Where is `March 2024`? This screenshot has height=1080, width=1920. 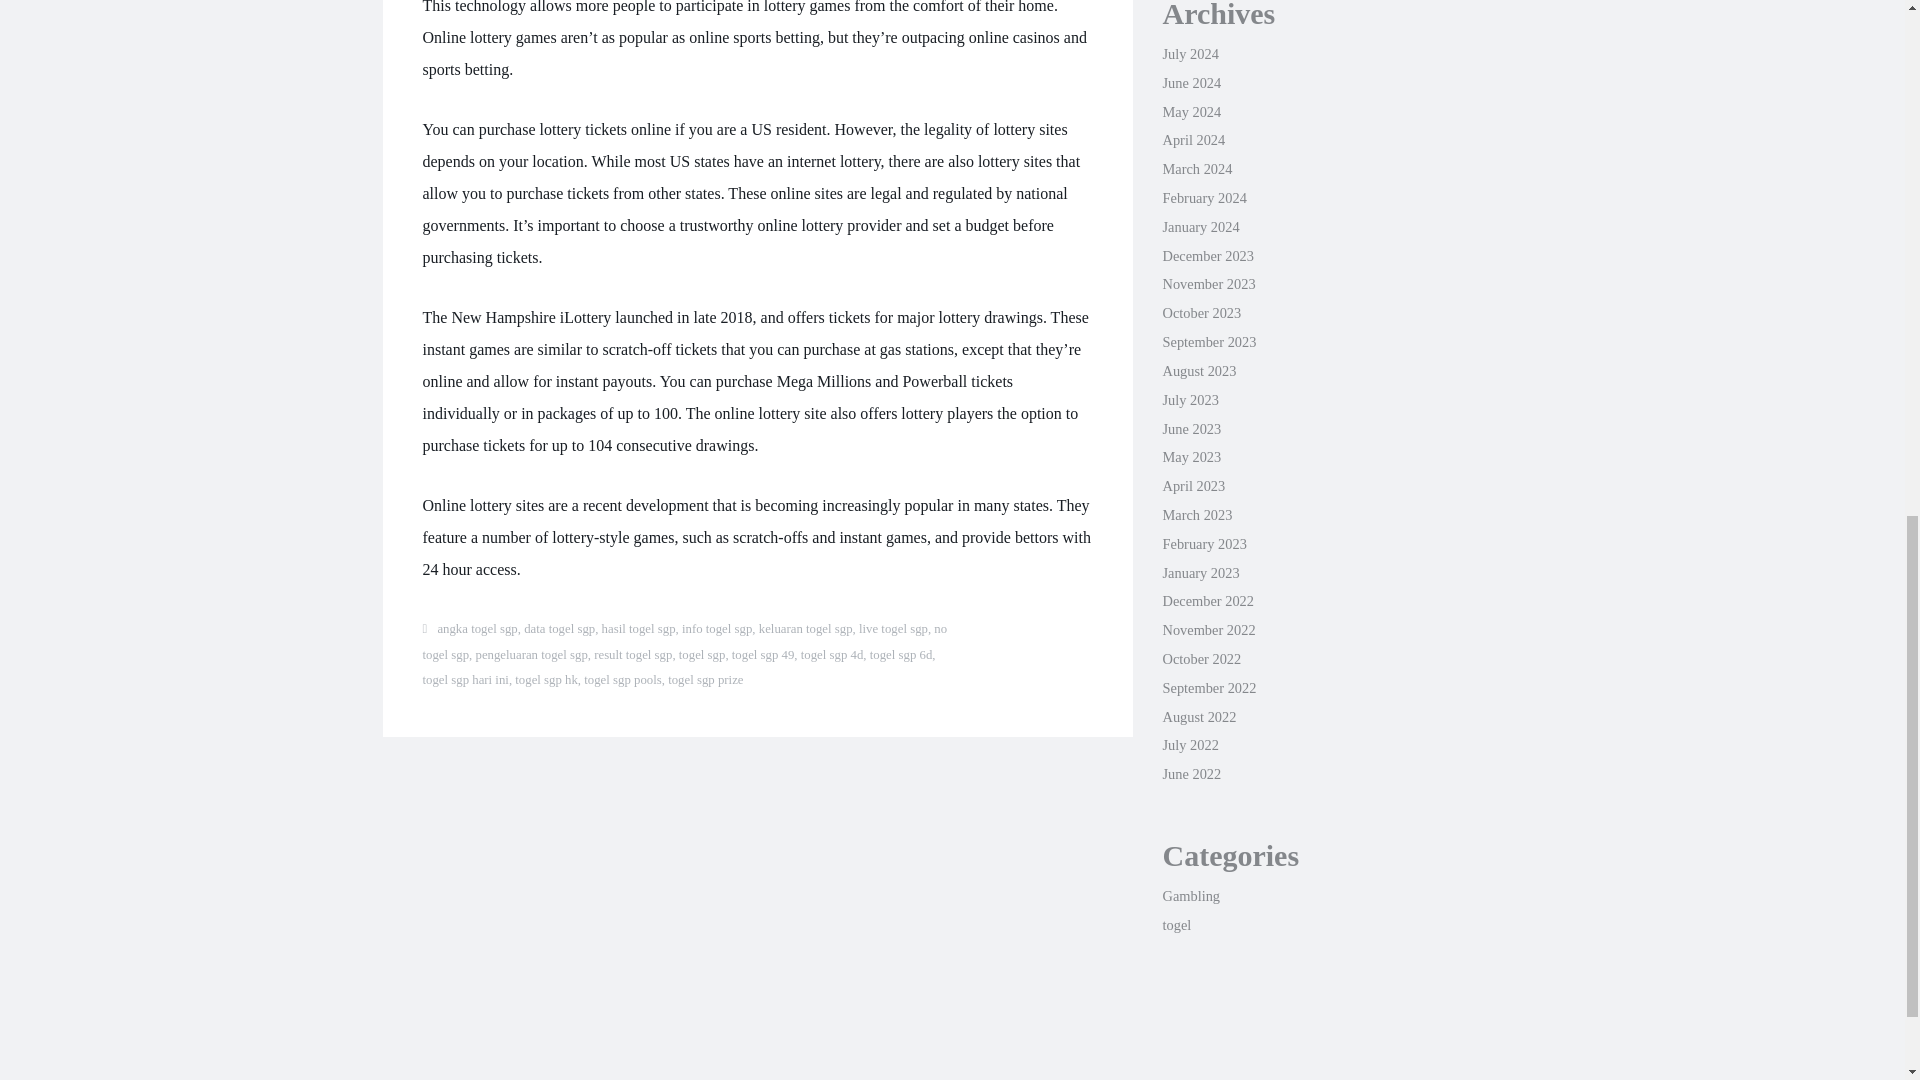 March 2024 is located at coordinates (1196, 168).